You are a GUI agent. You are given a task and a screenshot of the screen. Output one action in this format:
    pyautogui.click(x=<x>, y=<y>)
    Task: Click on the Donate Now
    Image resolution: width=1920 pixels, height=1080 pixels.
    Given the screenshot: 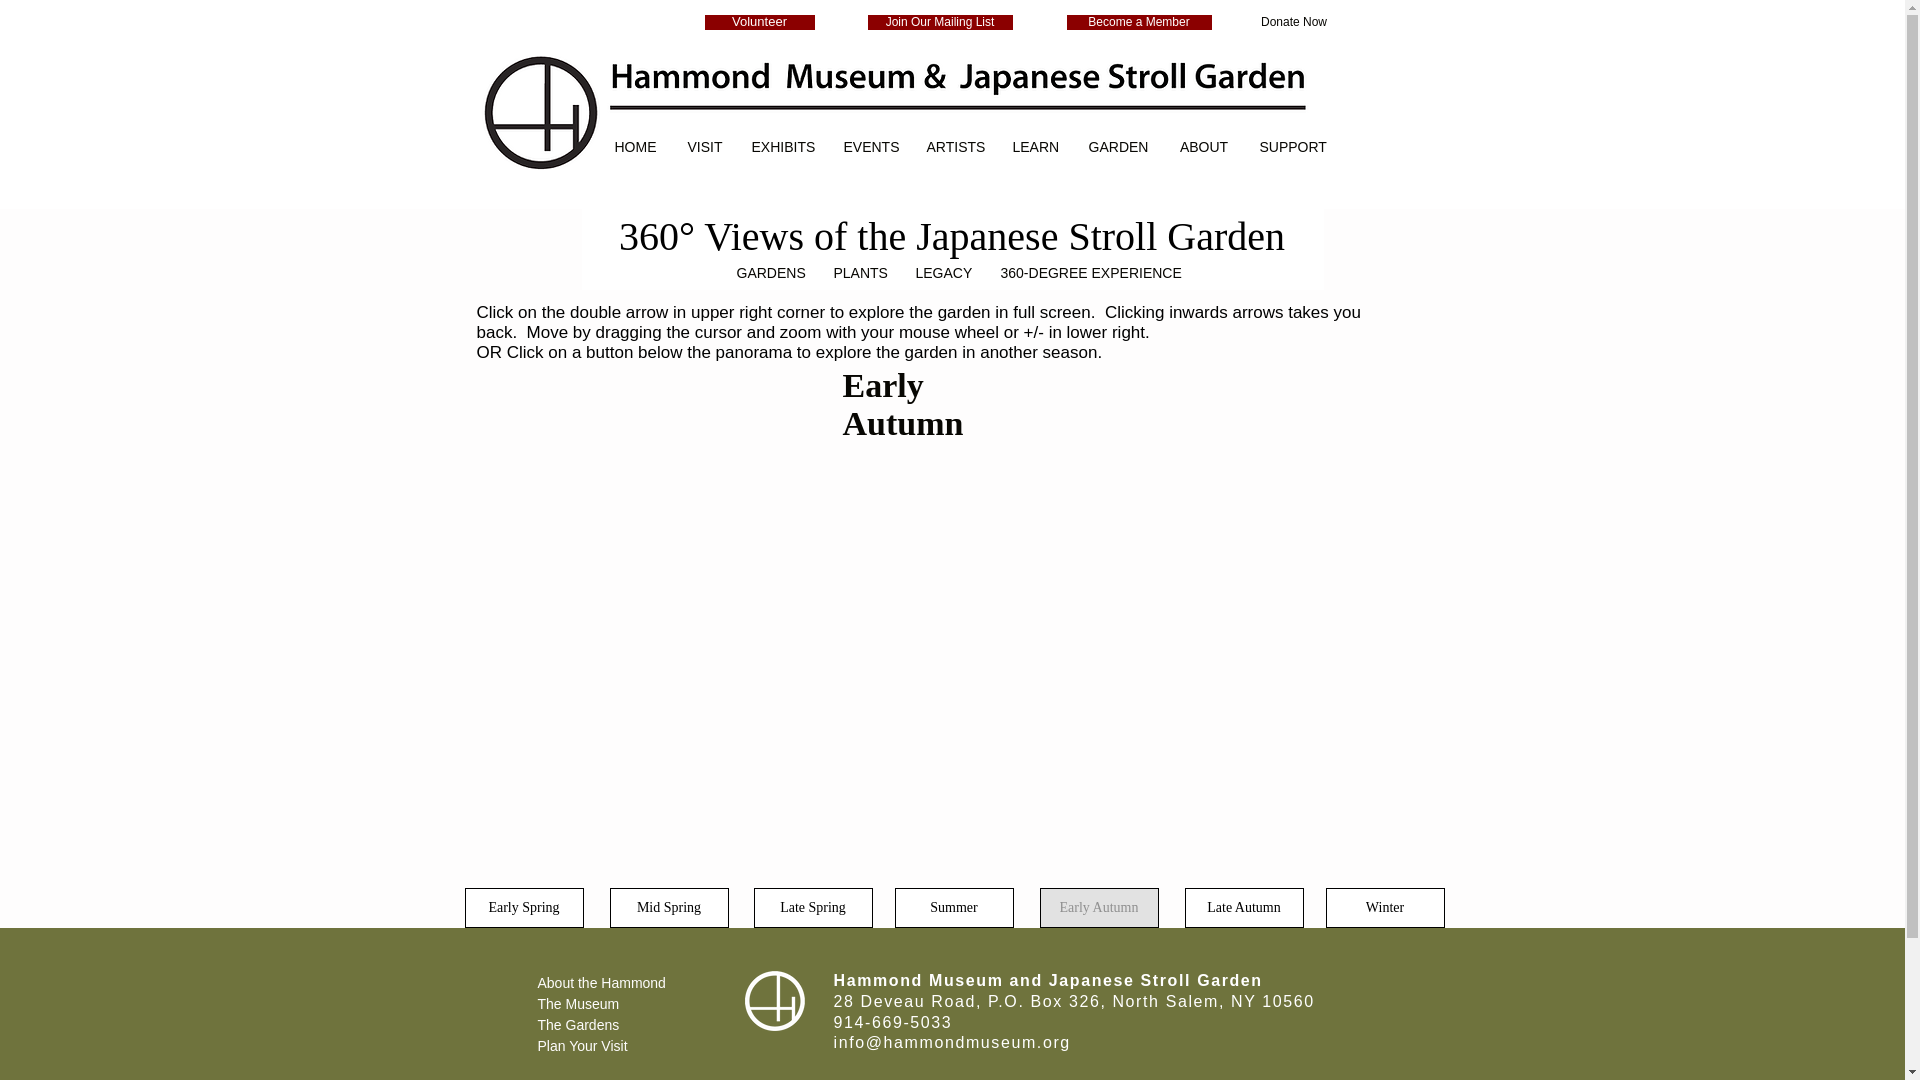 What is the action you would take?
    pyautogui.click(x=1294, y=22)
    